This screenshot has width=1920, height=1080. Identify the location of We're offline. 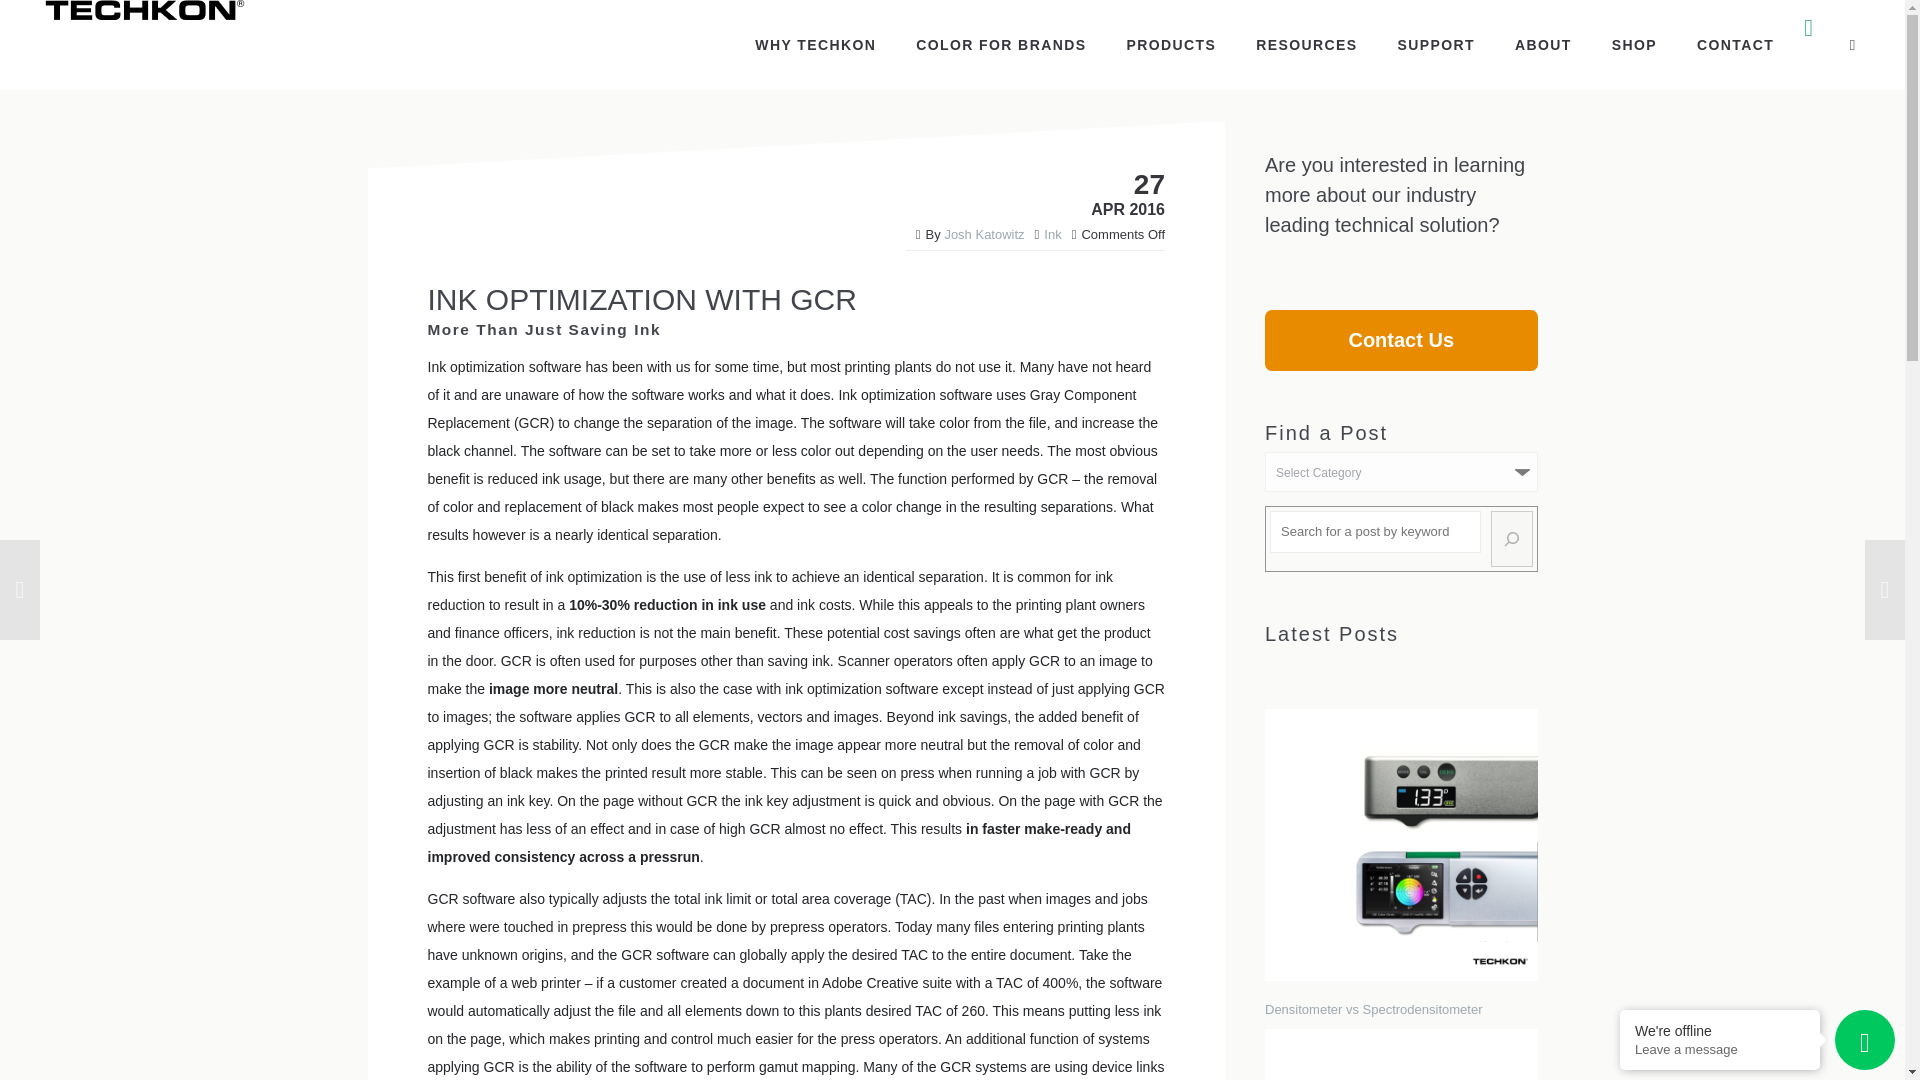
(1720, 1030).